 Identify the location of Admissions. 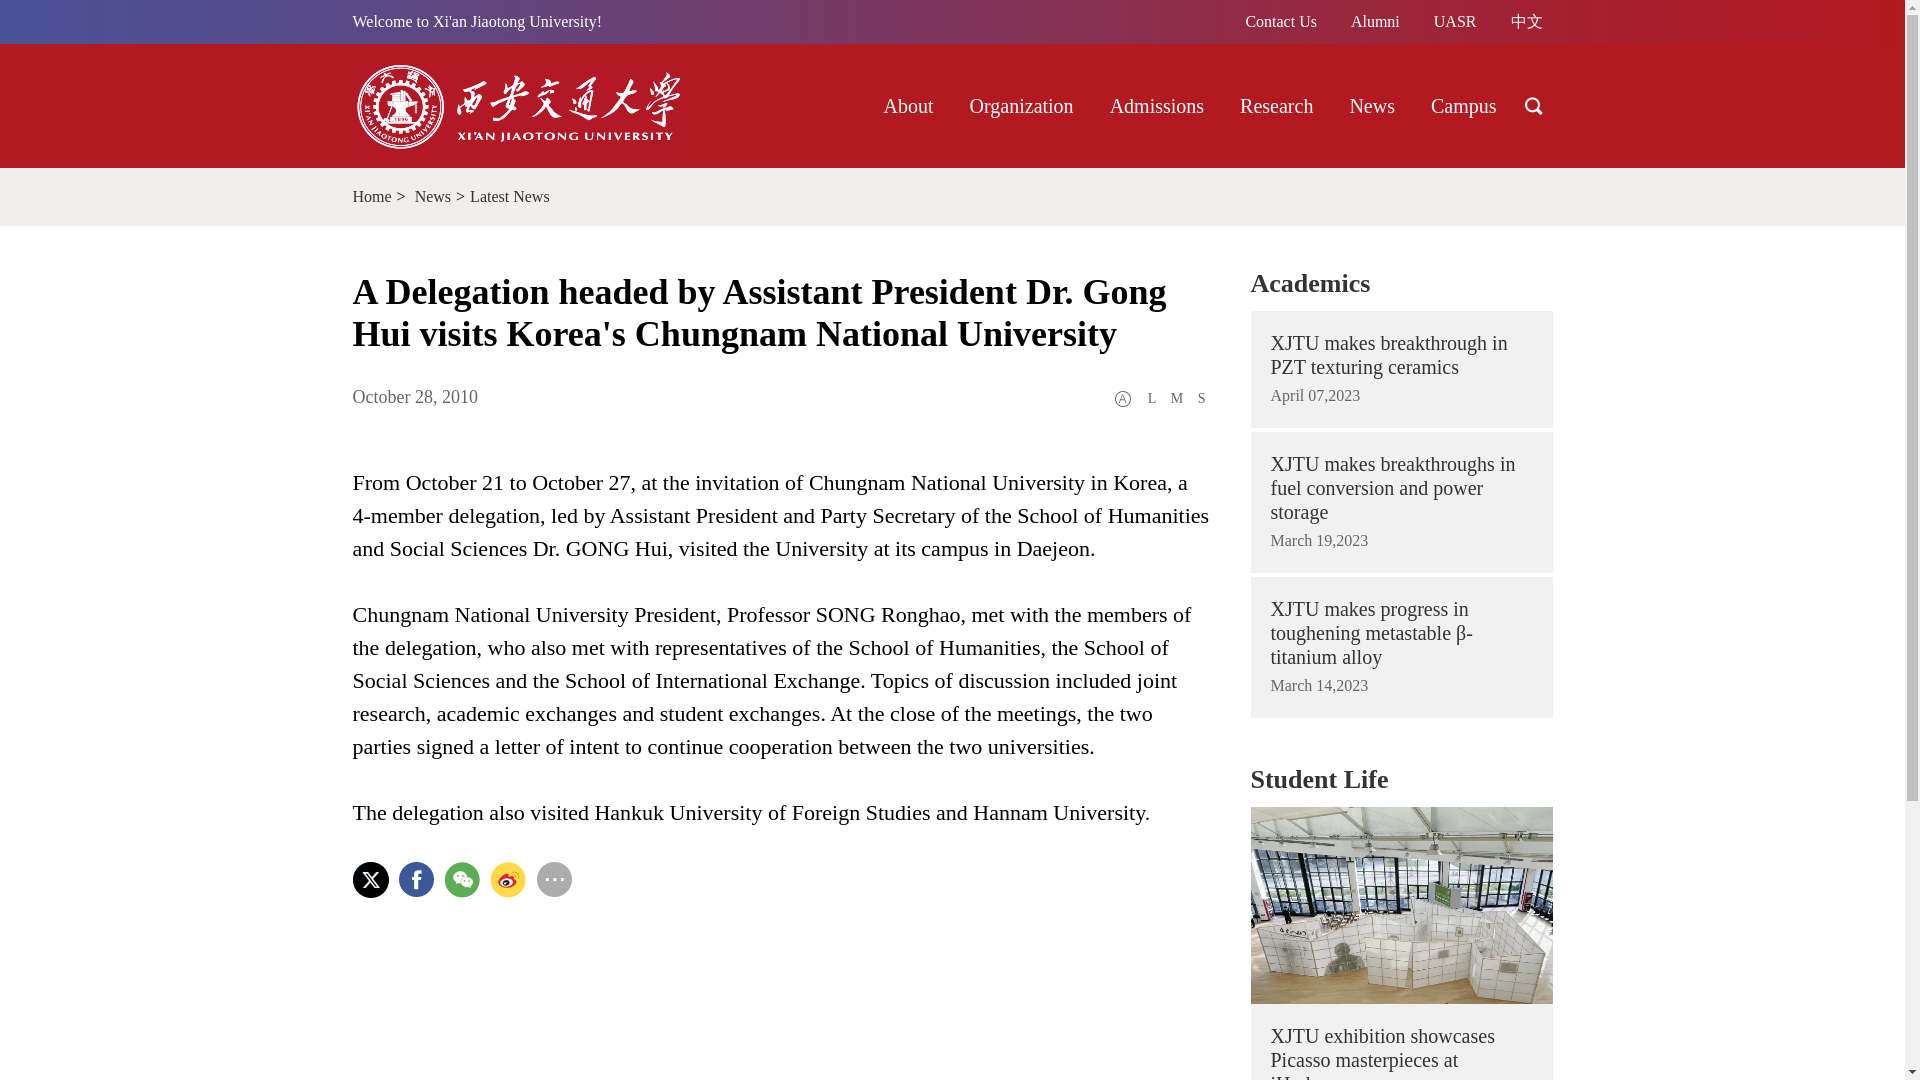
(1156, 105).